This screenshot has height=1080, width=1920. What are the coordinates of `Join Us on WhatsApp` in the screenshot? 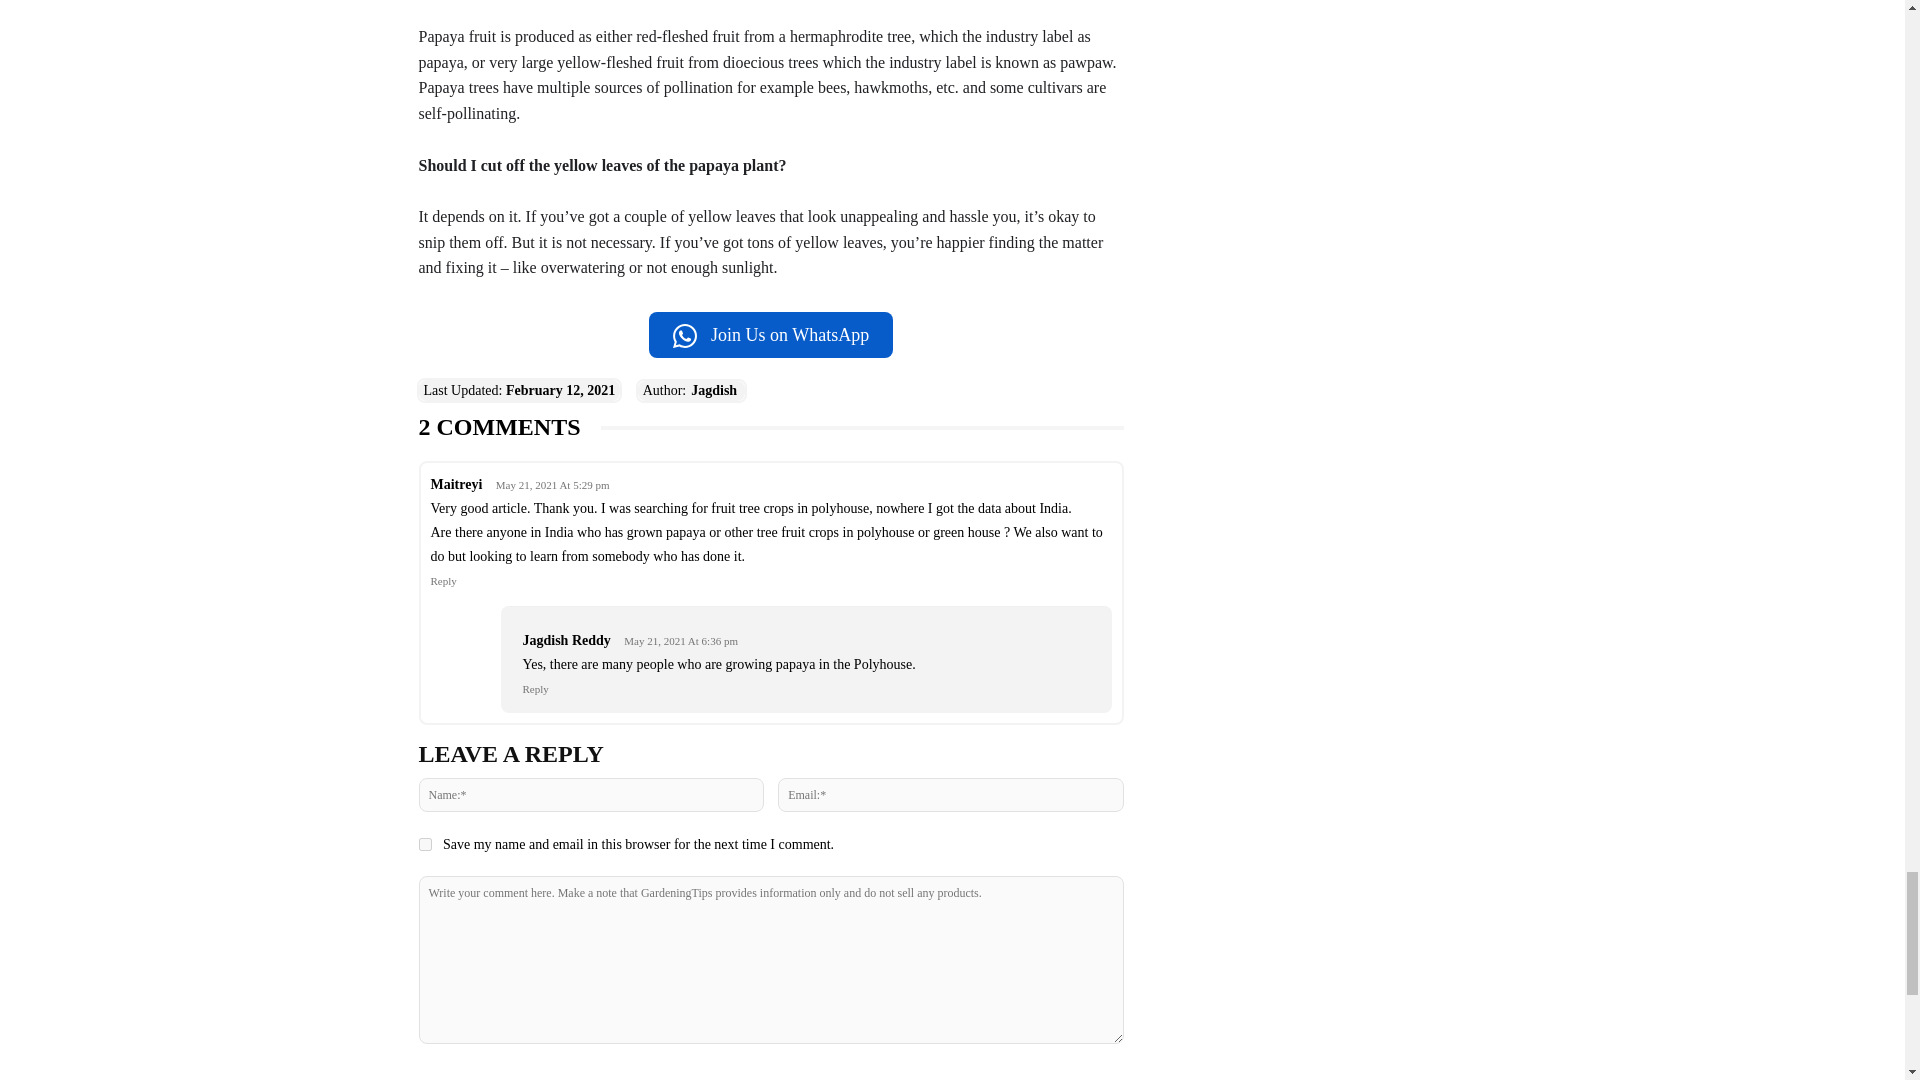 It's located at (770, 334).